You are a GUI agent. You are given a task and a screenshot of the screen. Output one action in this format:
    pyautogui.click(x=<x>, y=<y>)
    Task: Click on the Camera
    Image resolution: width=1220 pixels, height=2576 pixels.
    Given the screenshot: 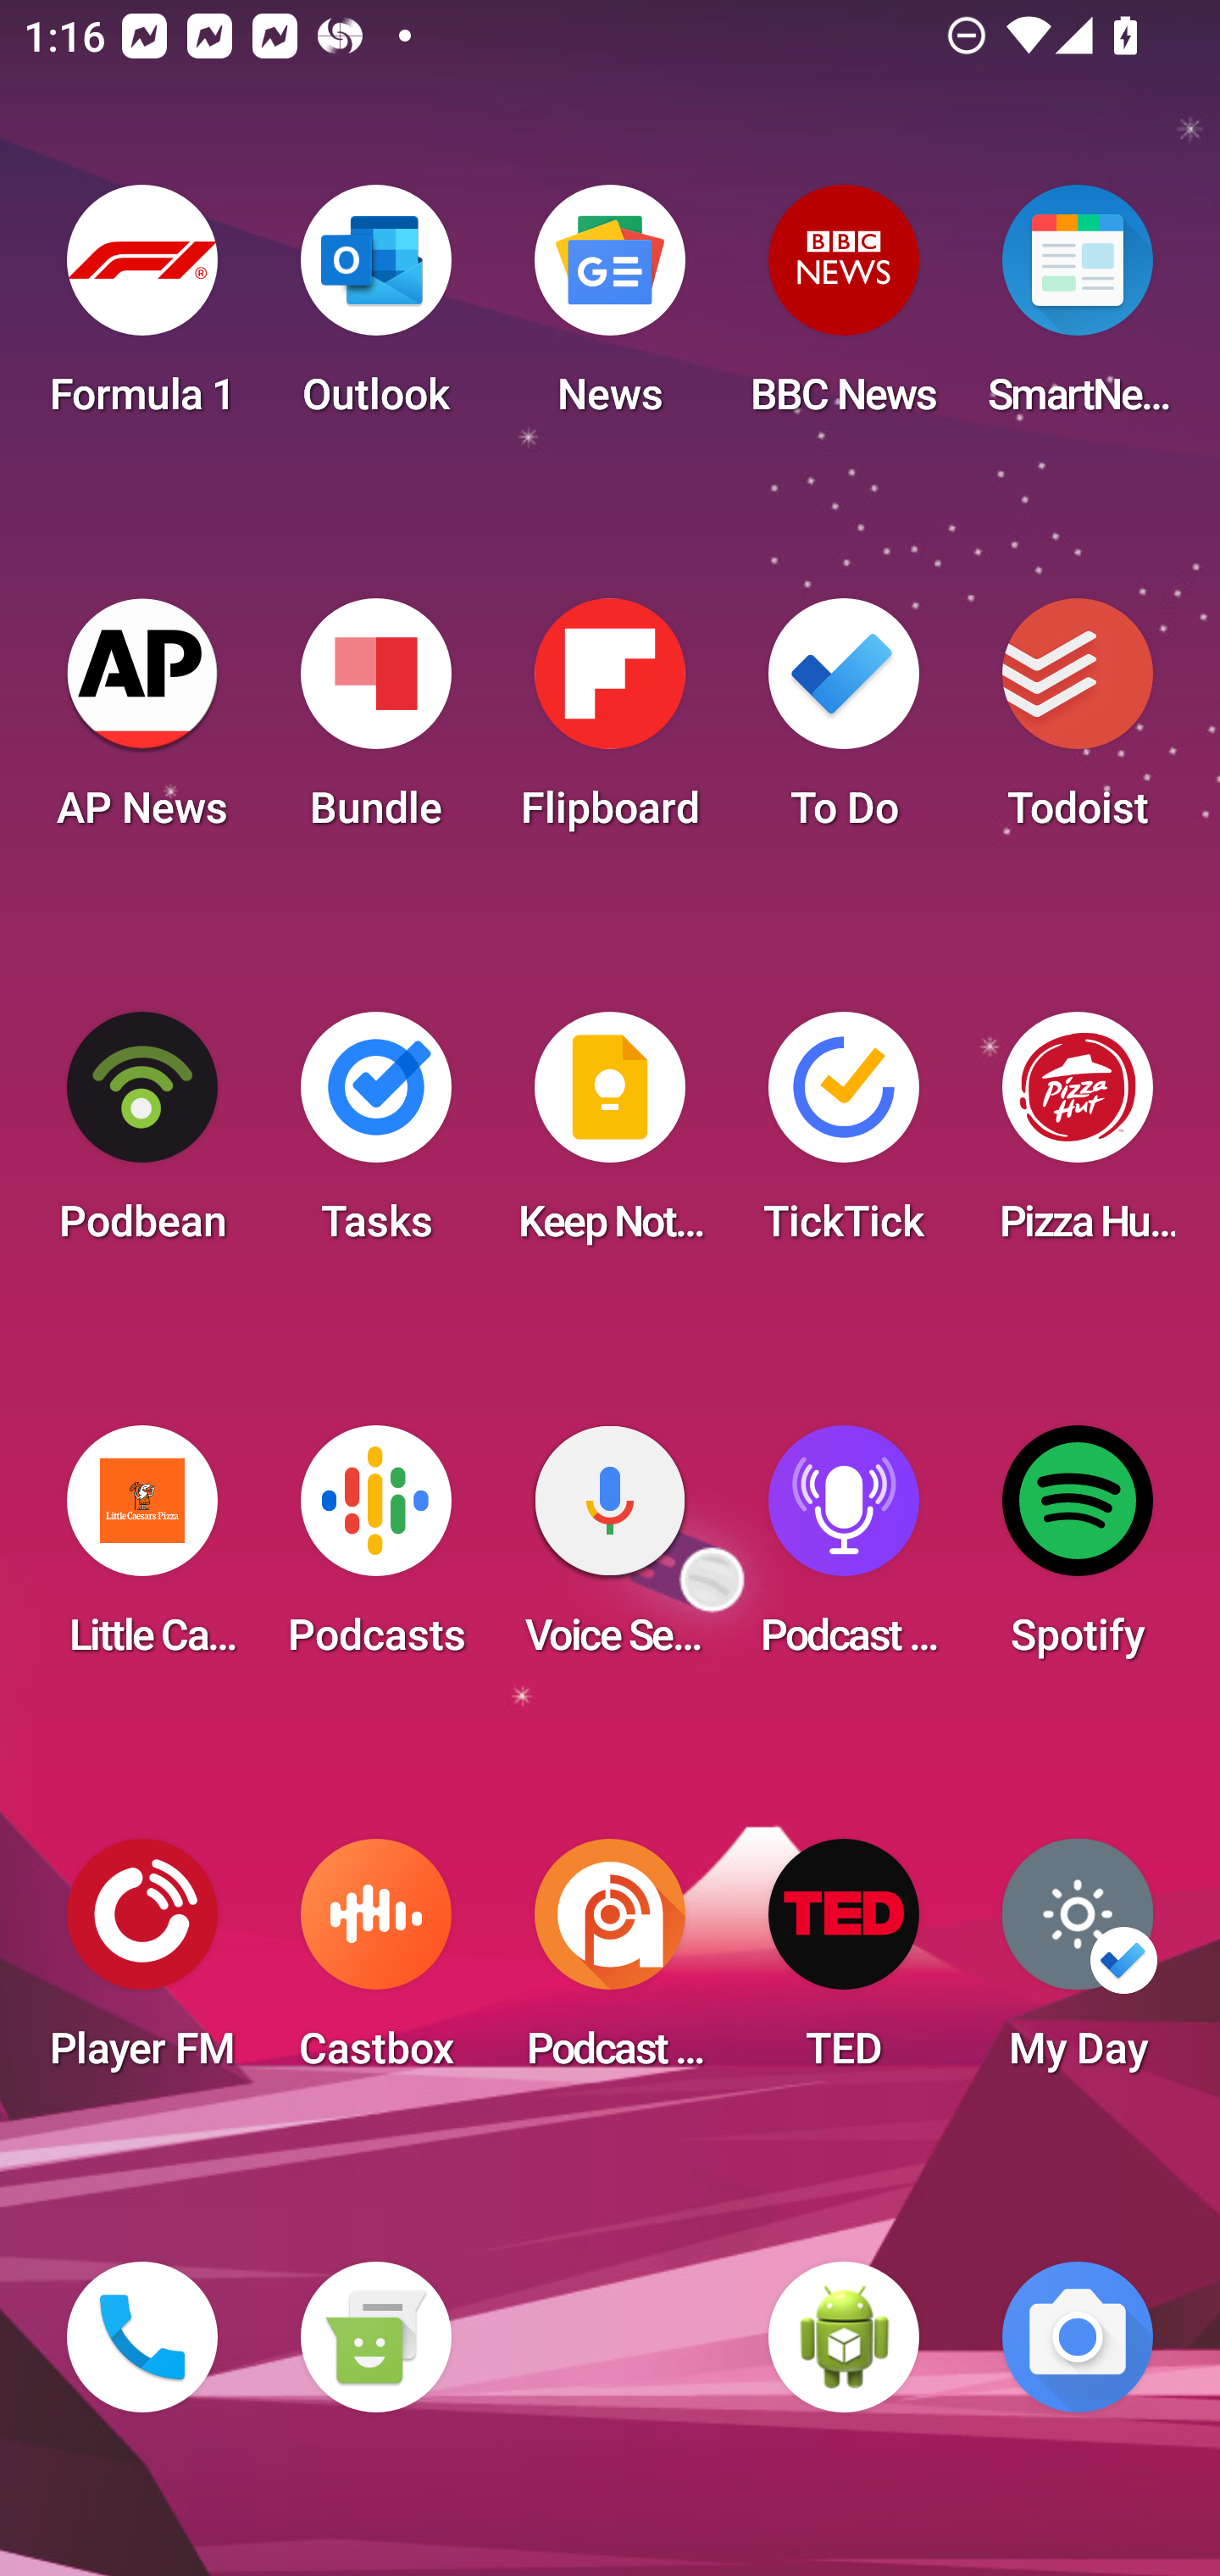 What is the action you would take?
    pyautogui.click(x=1078, y=2337)
    